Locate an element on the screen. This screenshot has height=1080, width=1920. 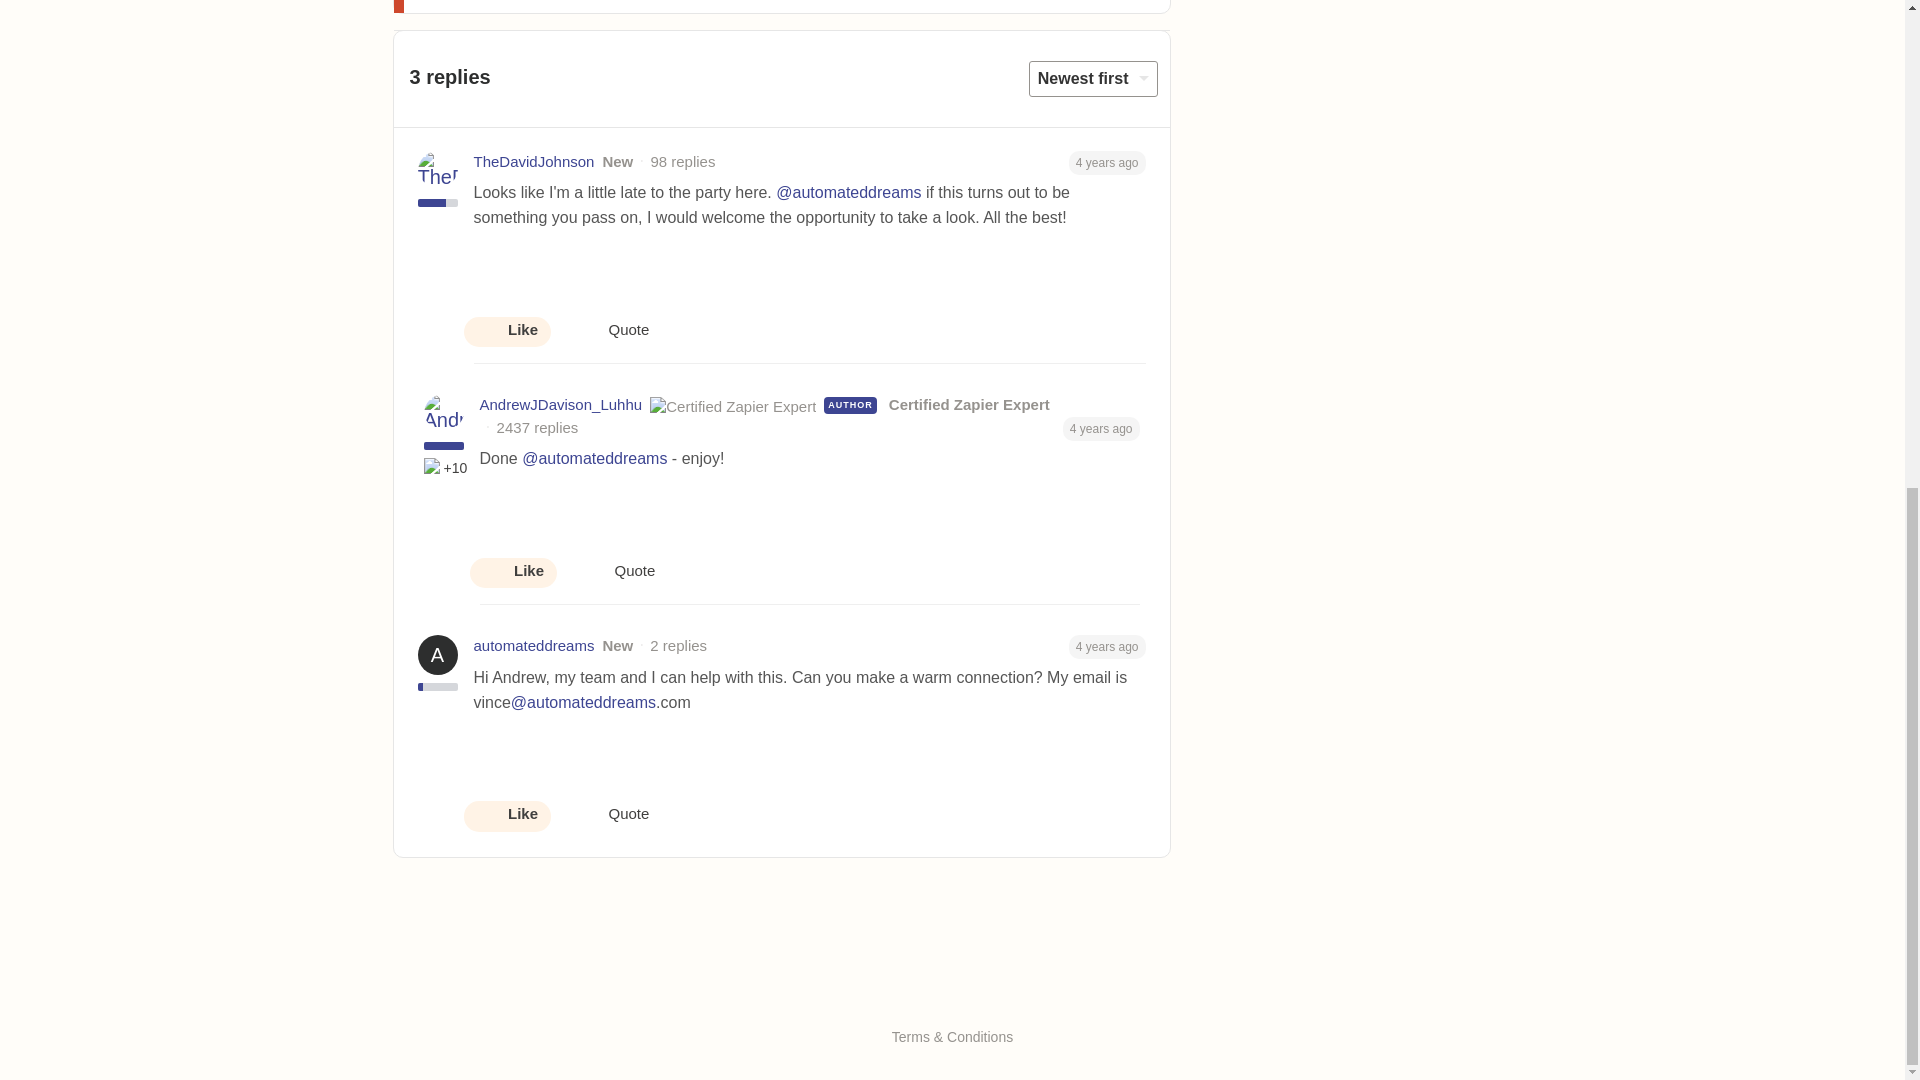
Visit Gainsight.com is located at coordinates (952, 995).